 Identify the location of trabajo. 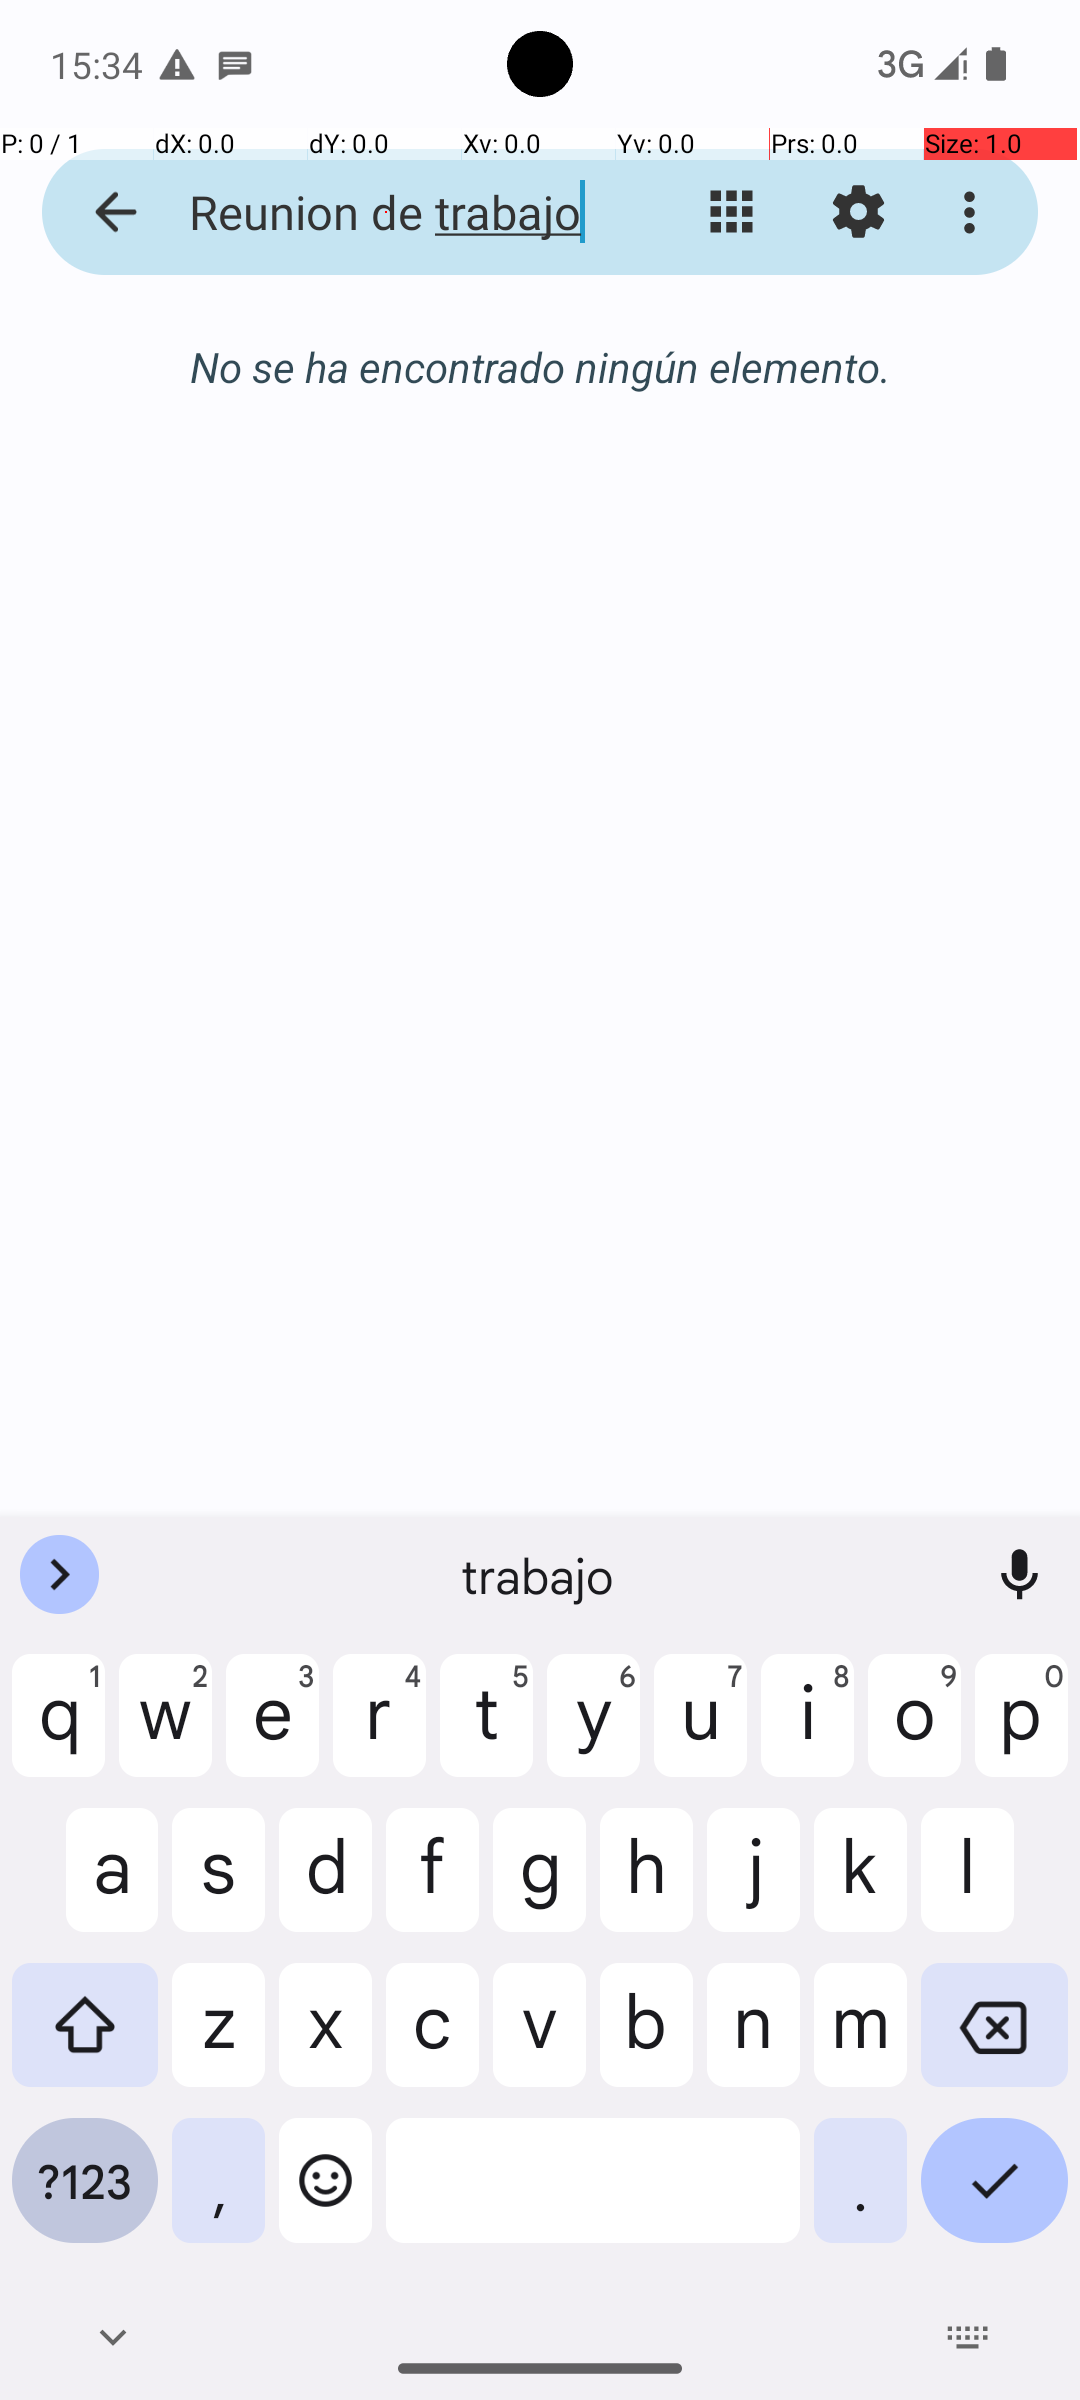
(540, 1575).